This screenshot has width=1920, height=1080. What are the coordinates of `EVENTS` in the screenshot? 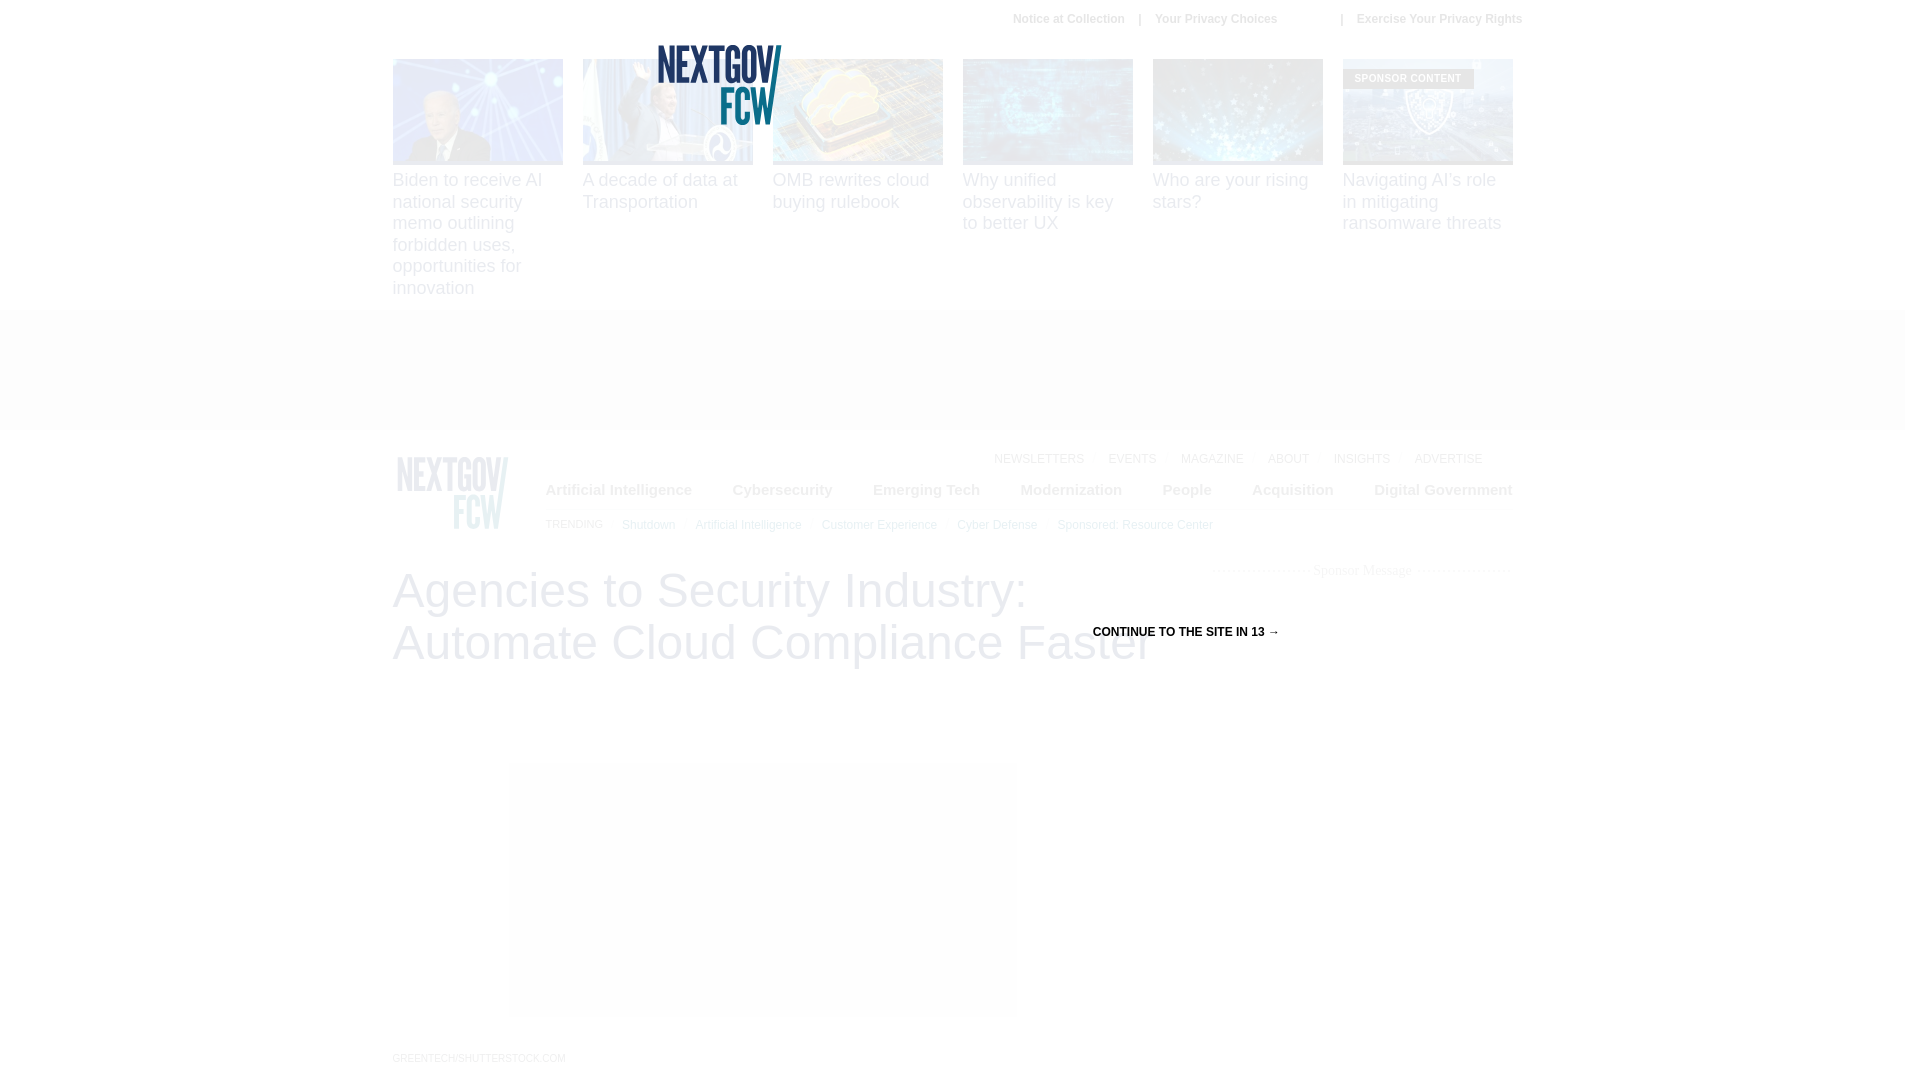 It's located at (1133, 458).